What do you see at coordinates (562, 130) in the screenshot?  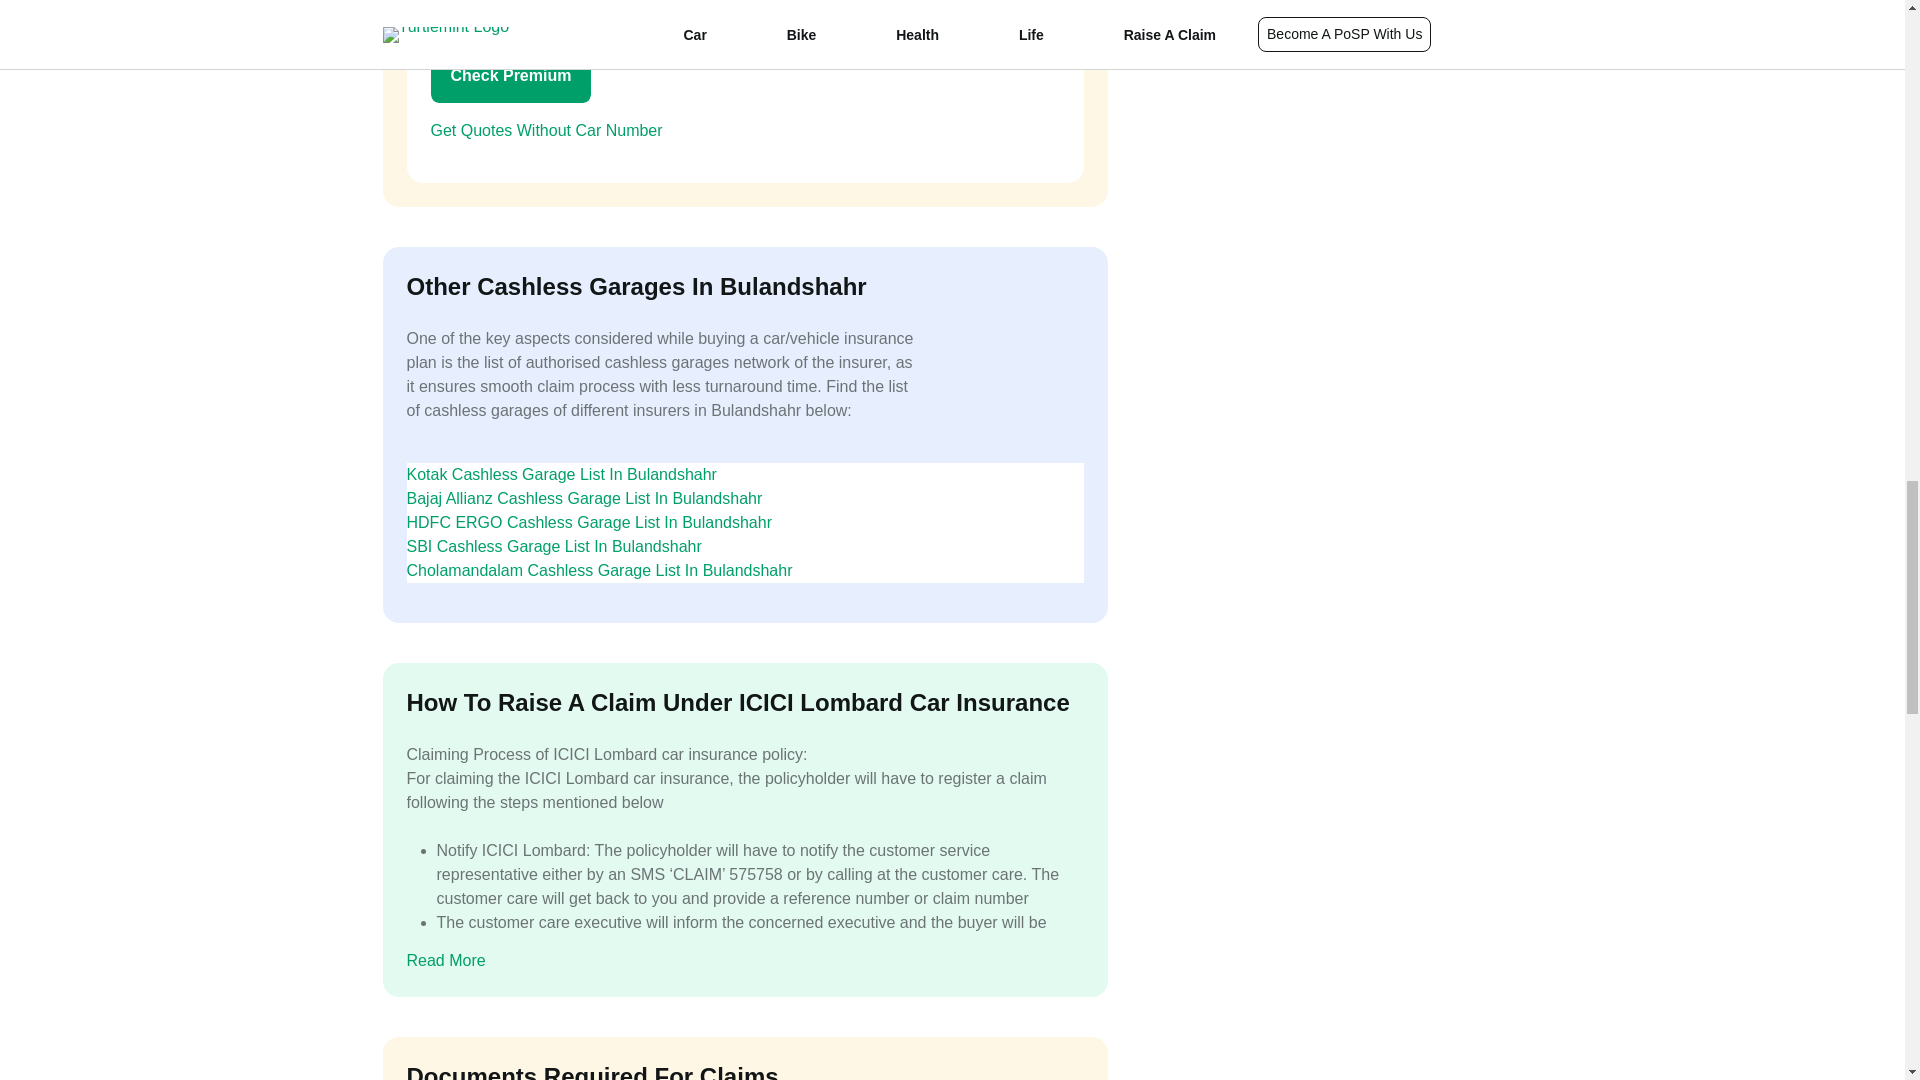 I see `ICICI Lombard Car Insurance Quotes` at bounding box center [562, 130].